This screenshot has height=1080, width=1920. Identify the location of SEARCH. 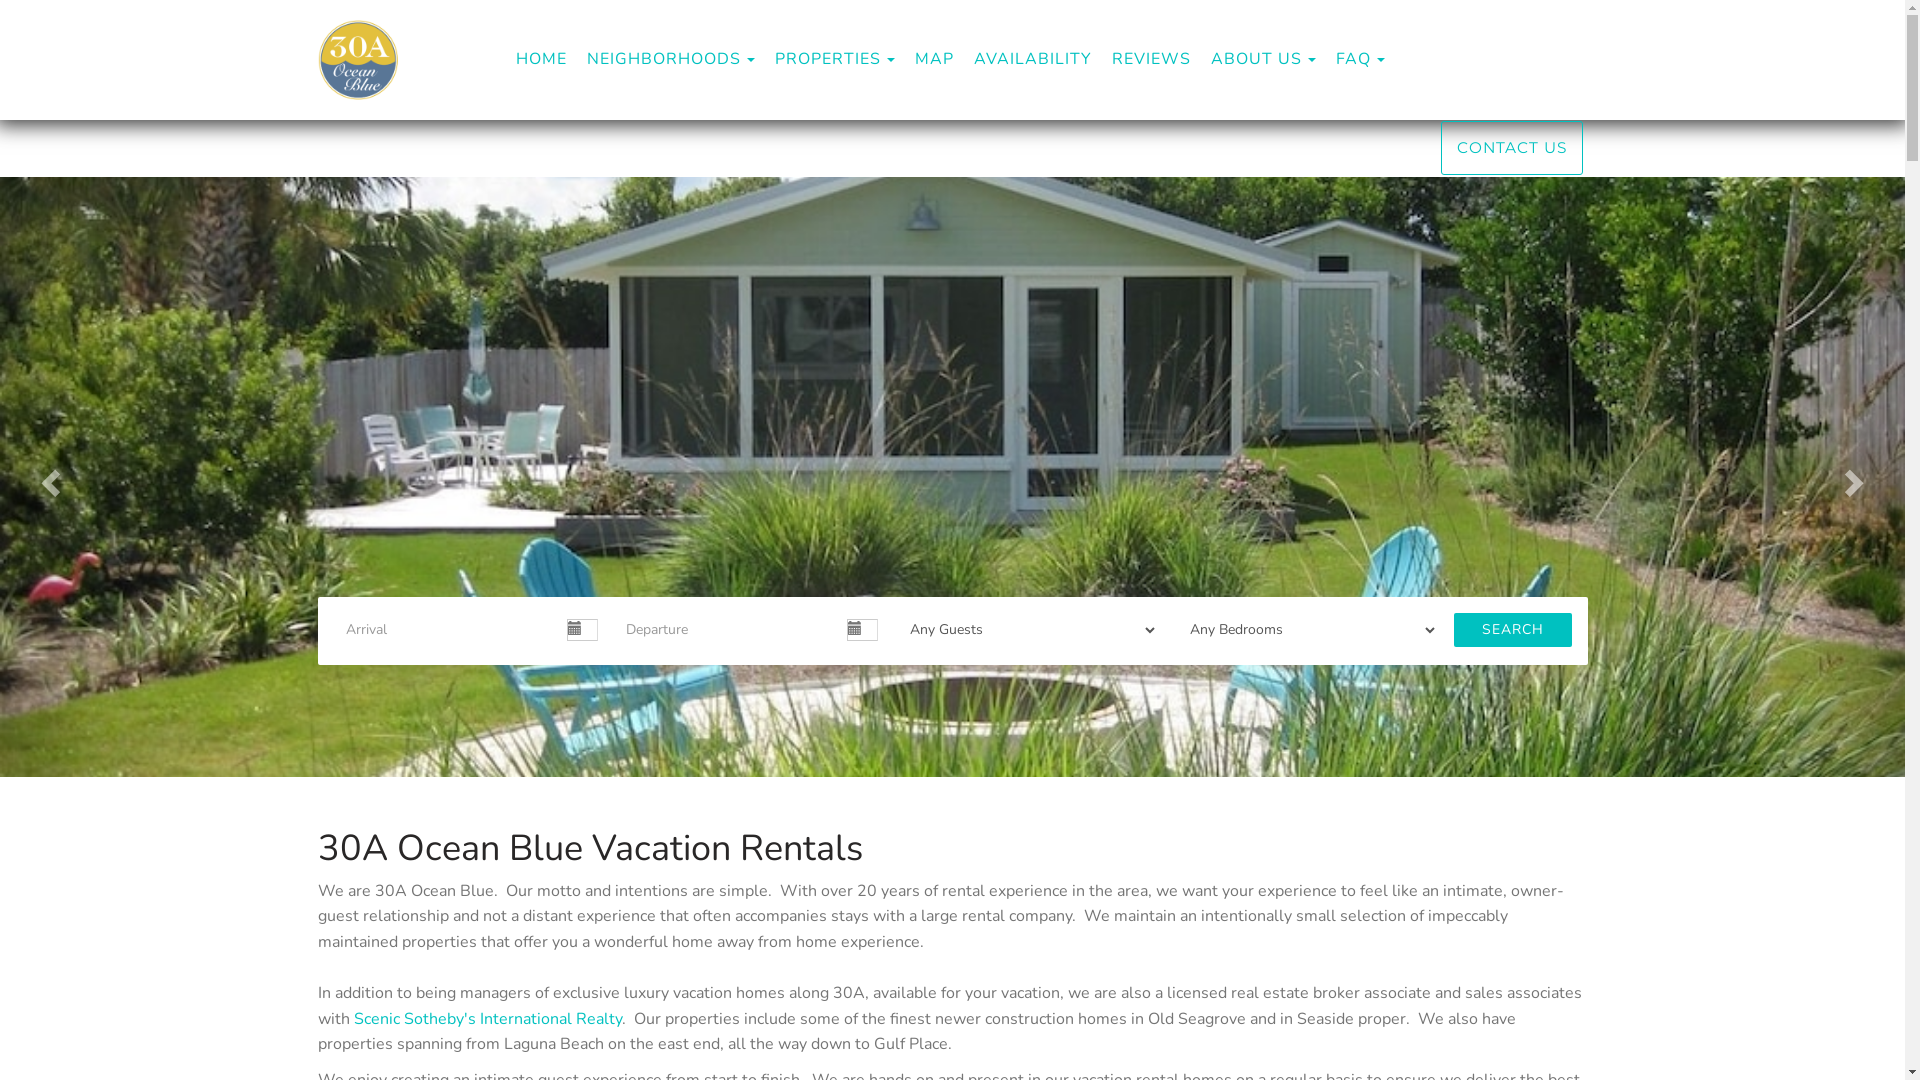
(1513, 630).